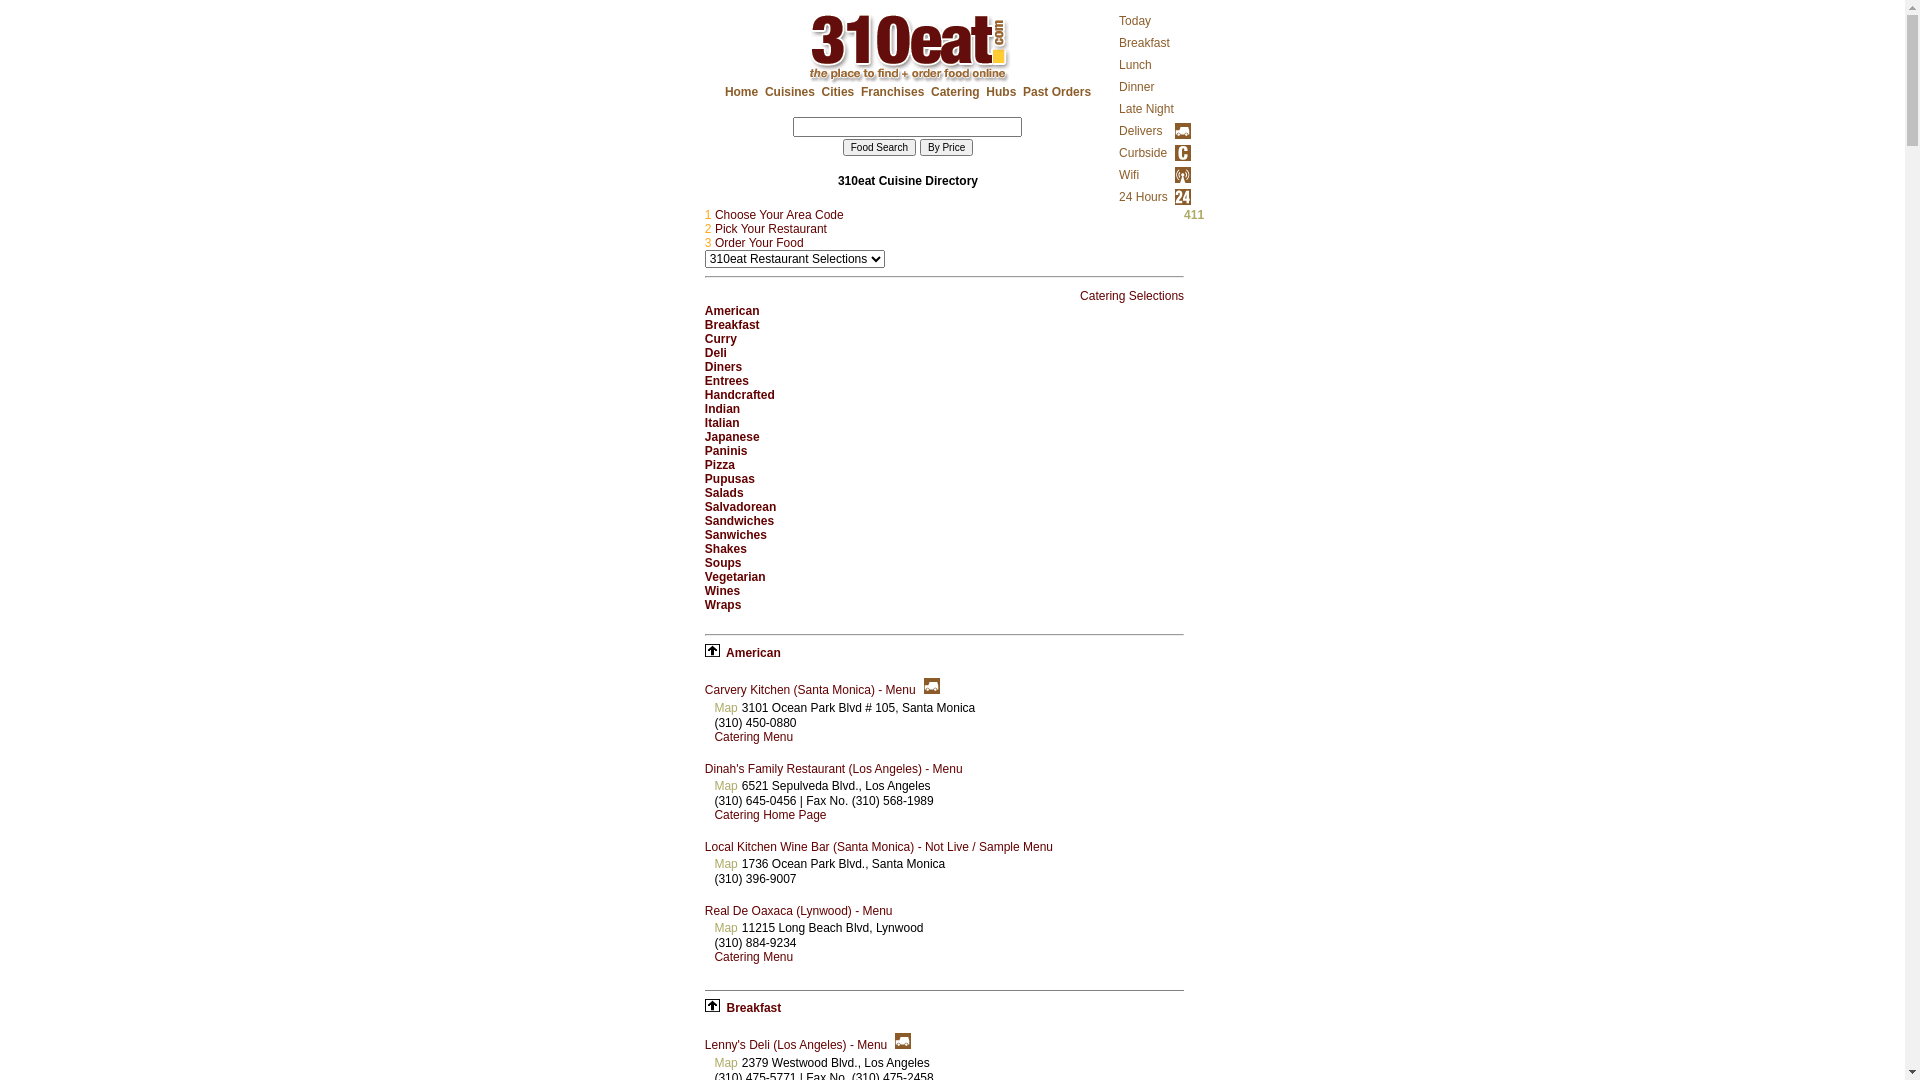 The height and width of the screenshot is (1080, 1920). What do you see at coordinates (1144, 43) in the screenshot?
I see `Breakfast` at bounding box center [1144, 43].